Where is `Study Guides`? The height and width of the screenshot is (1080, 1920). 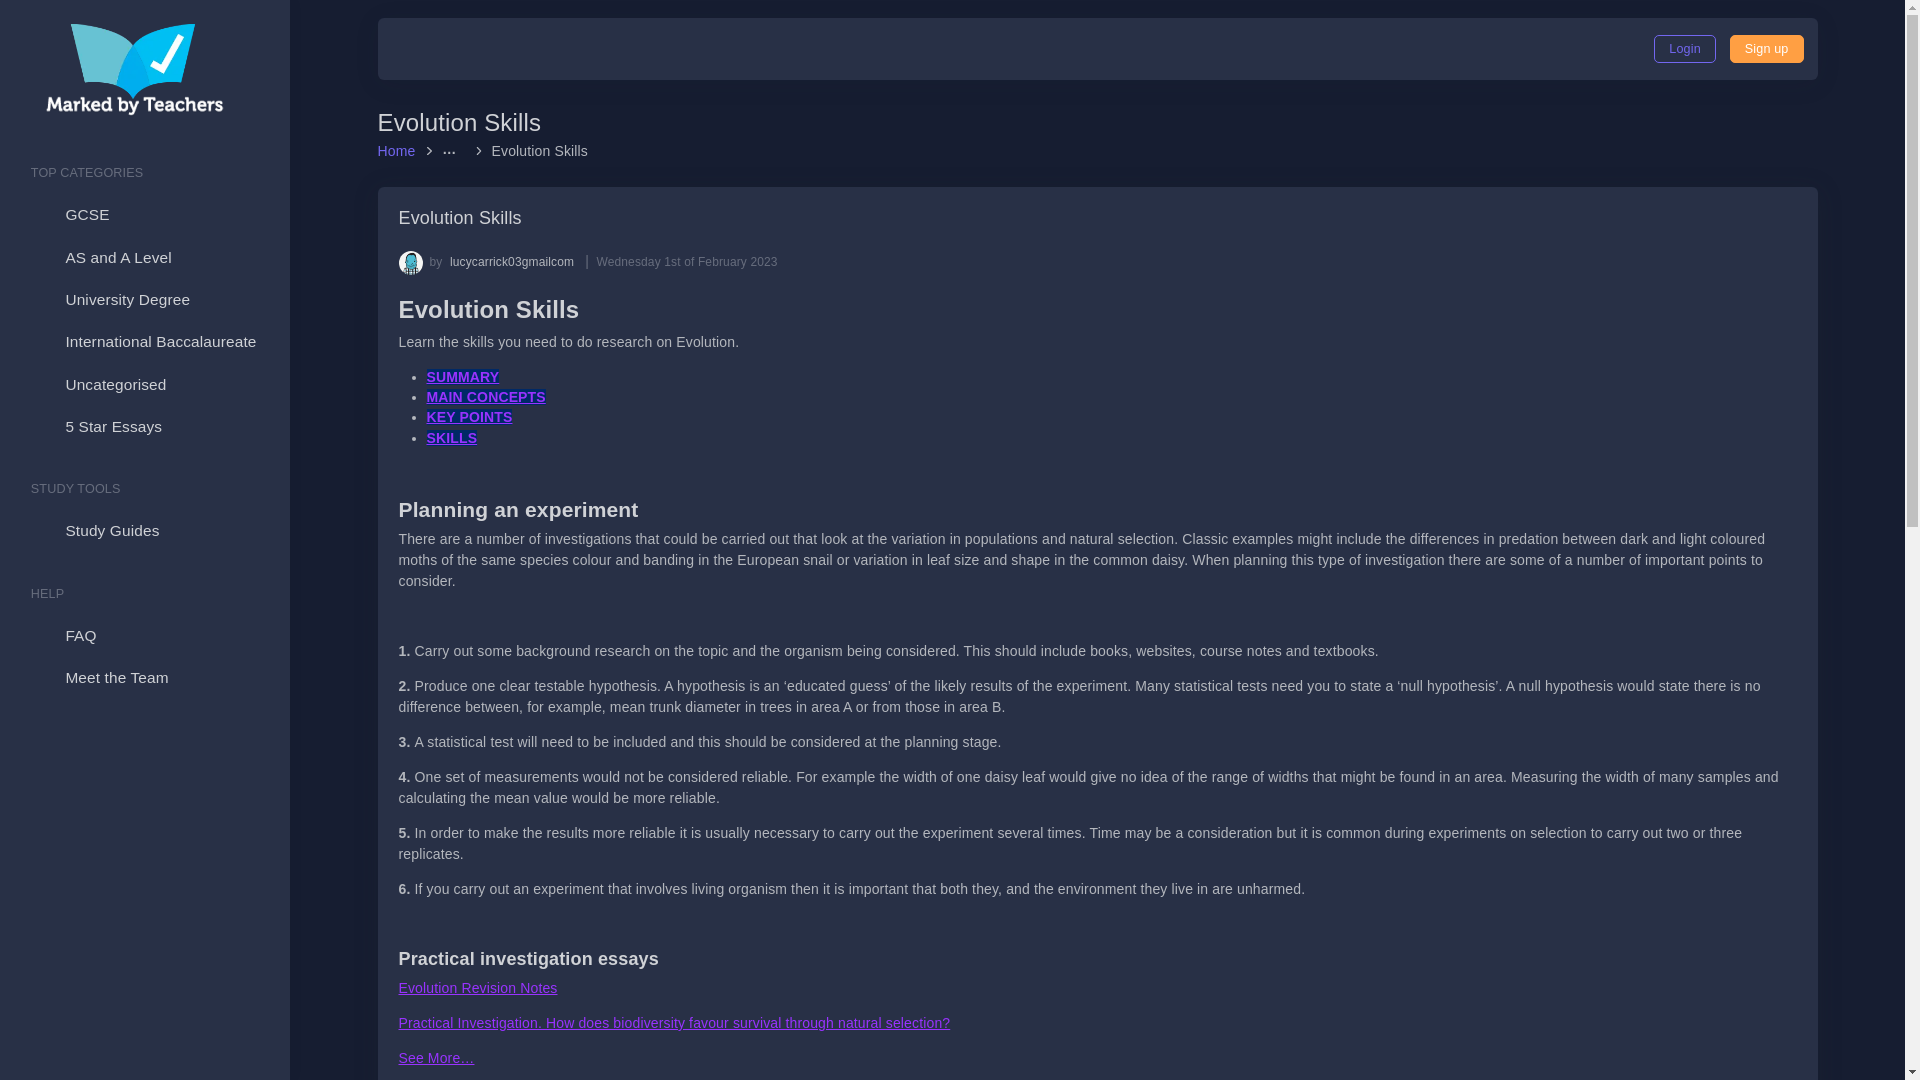
Study Guides is located at coordinates (144, 530).